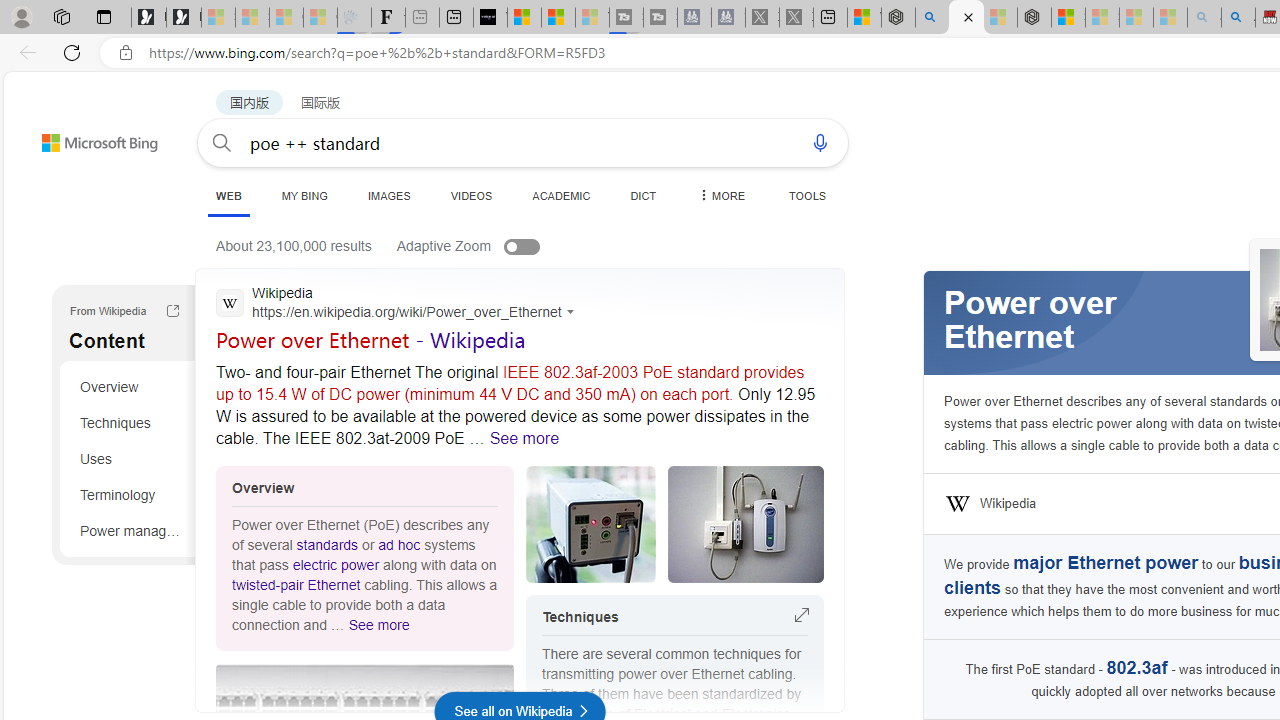 The image size is (1280, 720). What do you see at coordinates (932, 18) in the screenshot?
I see `poe - Search` at bounding box center [932, 18].